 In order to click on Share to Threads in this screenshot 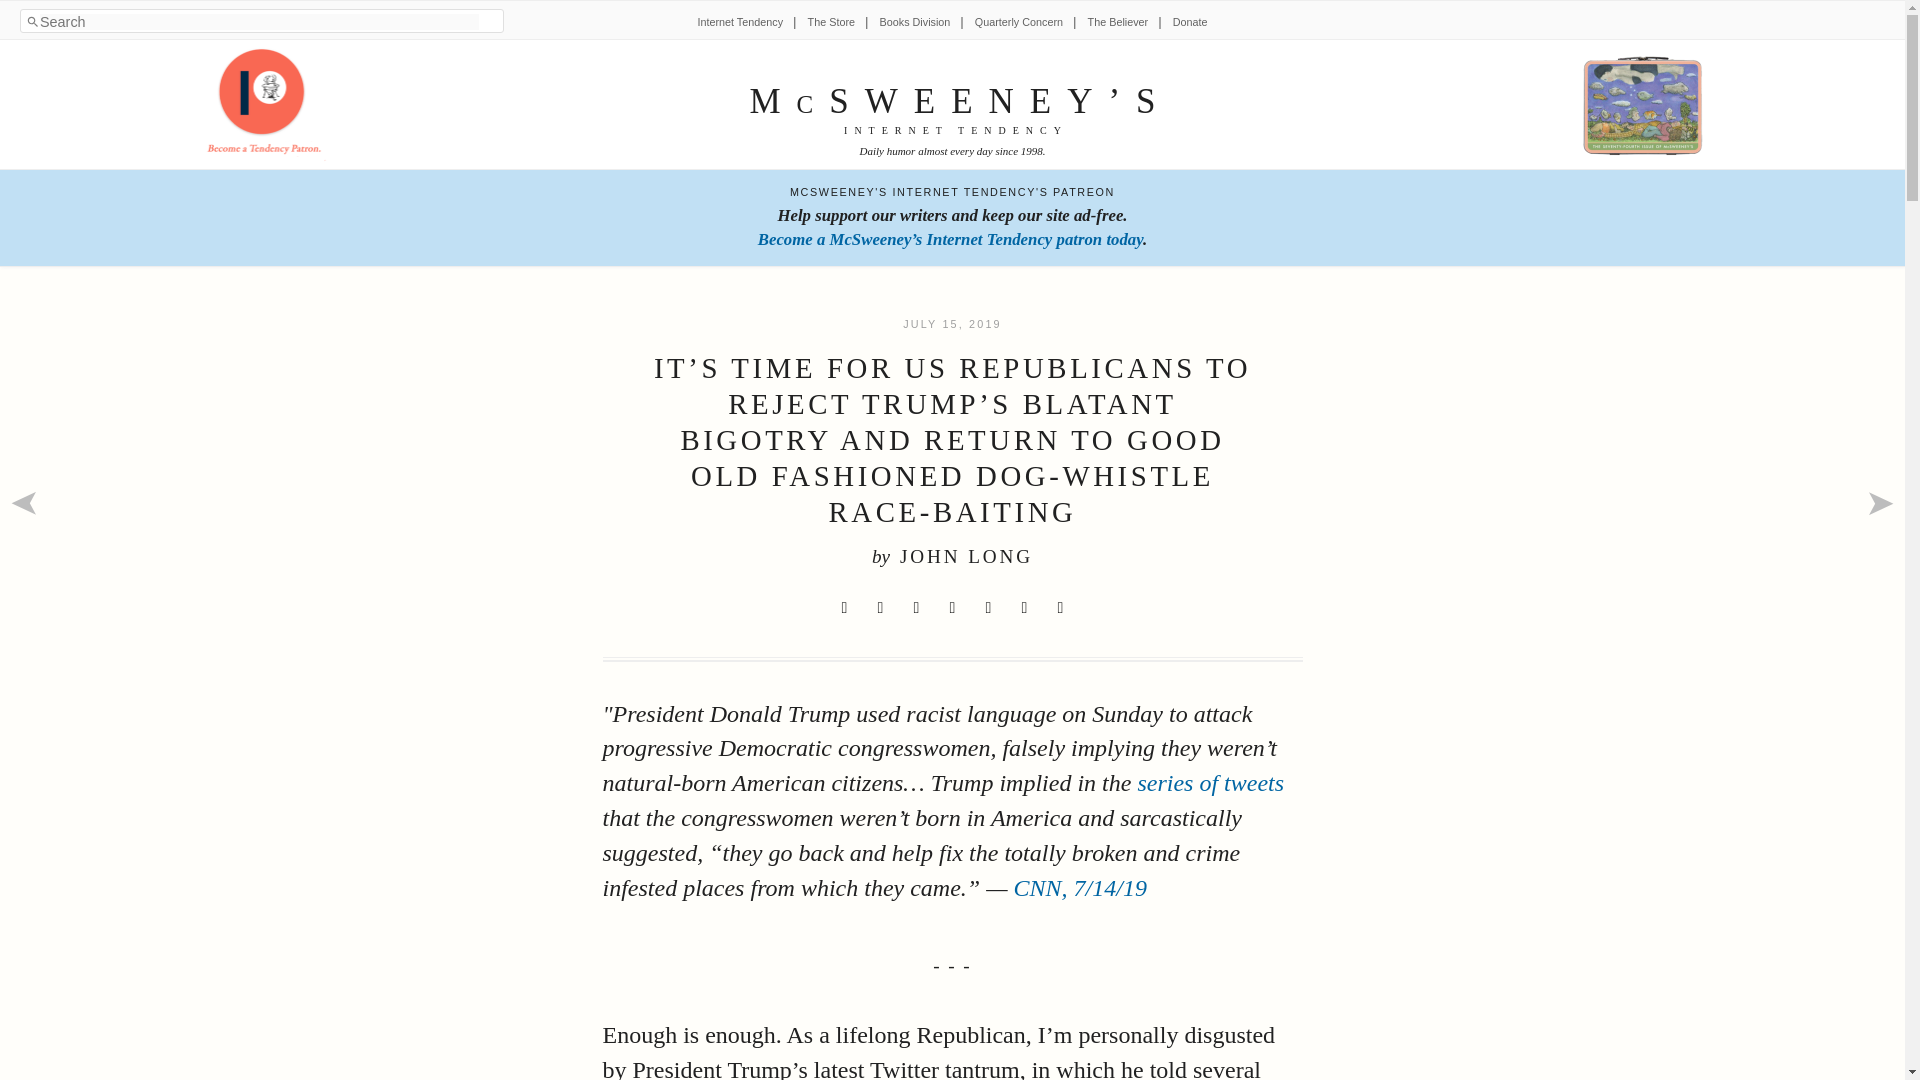, I will do `click(988, 608)`.